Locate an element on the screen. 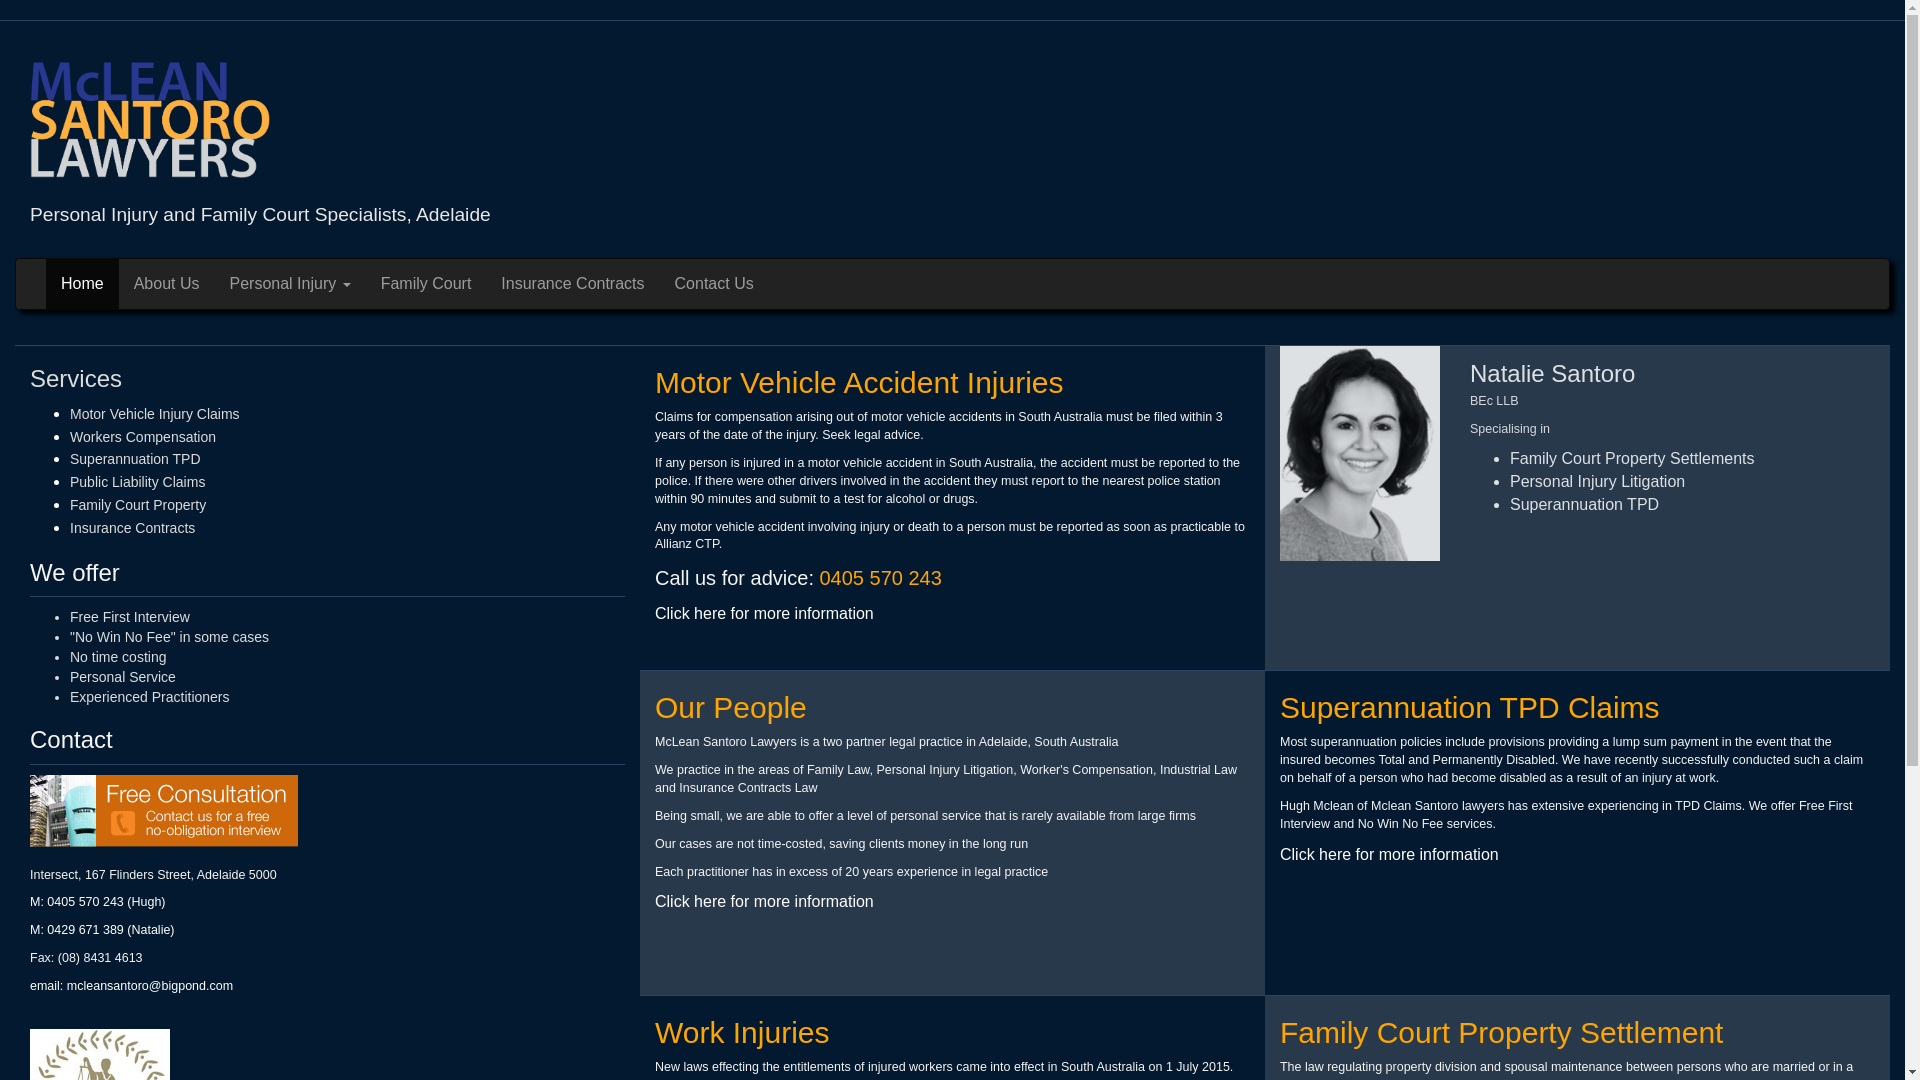  Workers Compensation is located at coordinates (143, 437).